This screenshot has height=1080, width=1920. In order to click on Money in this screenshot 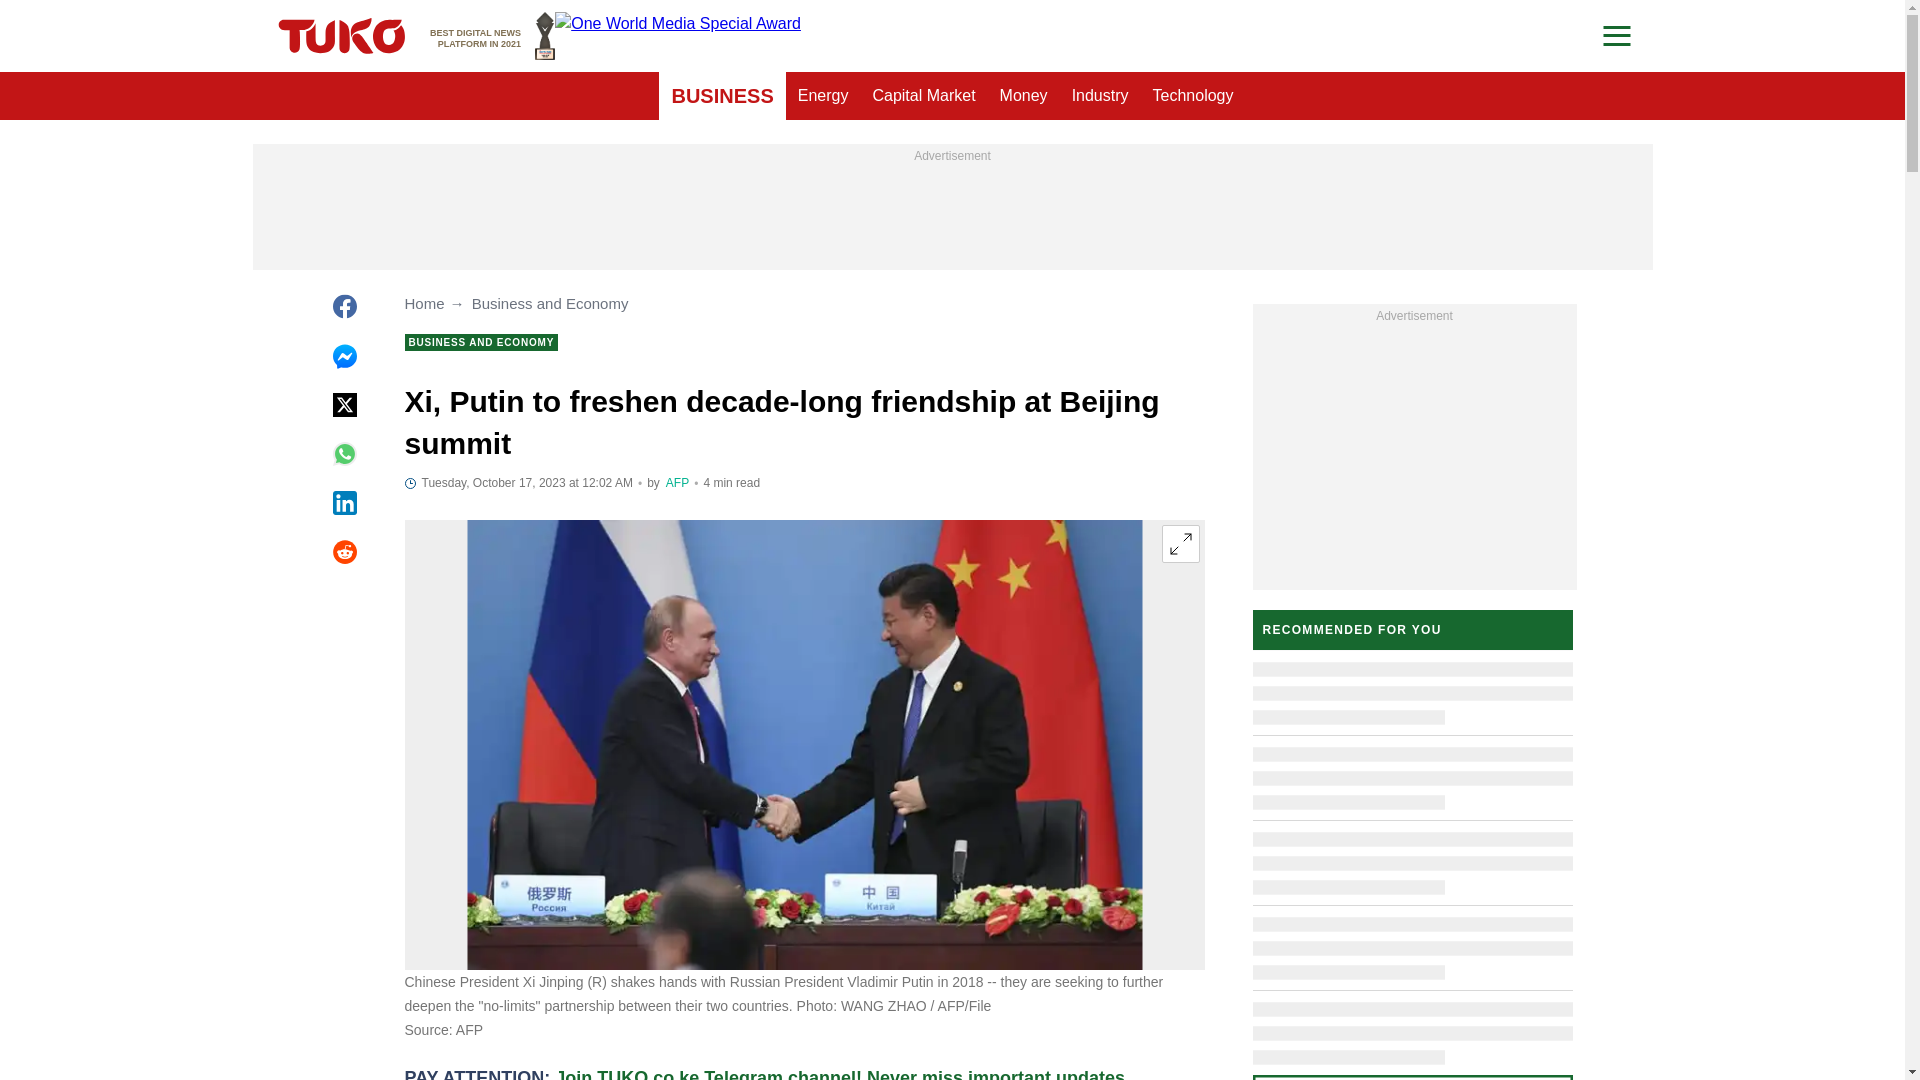, I will do `click(678, 483)`.